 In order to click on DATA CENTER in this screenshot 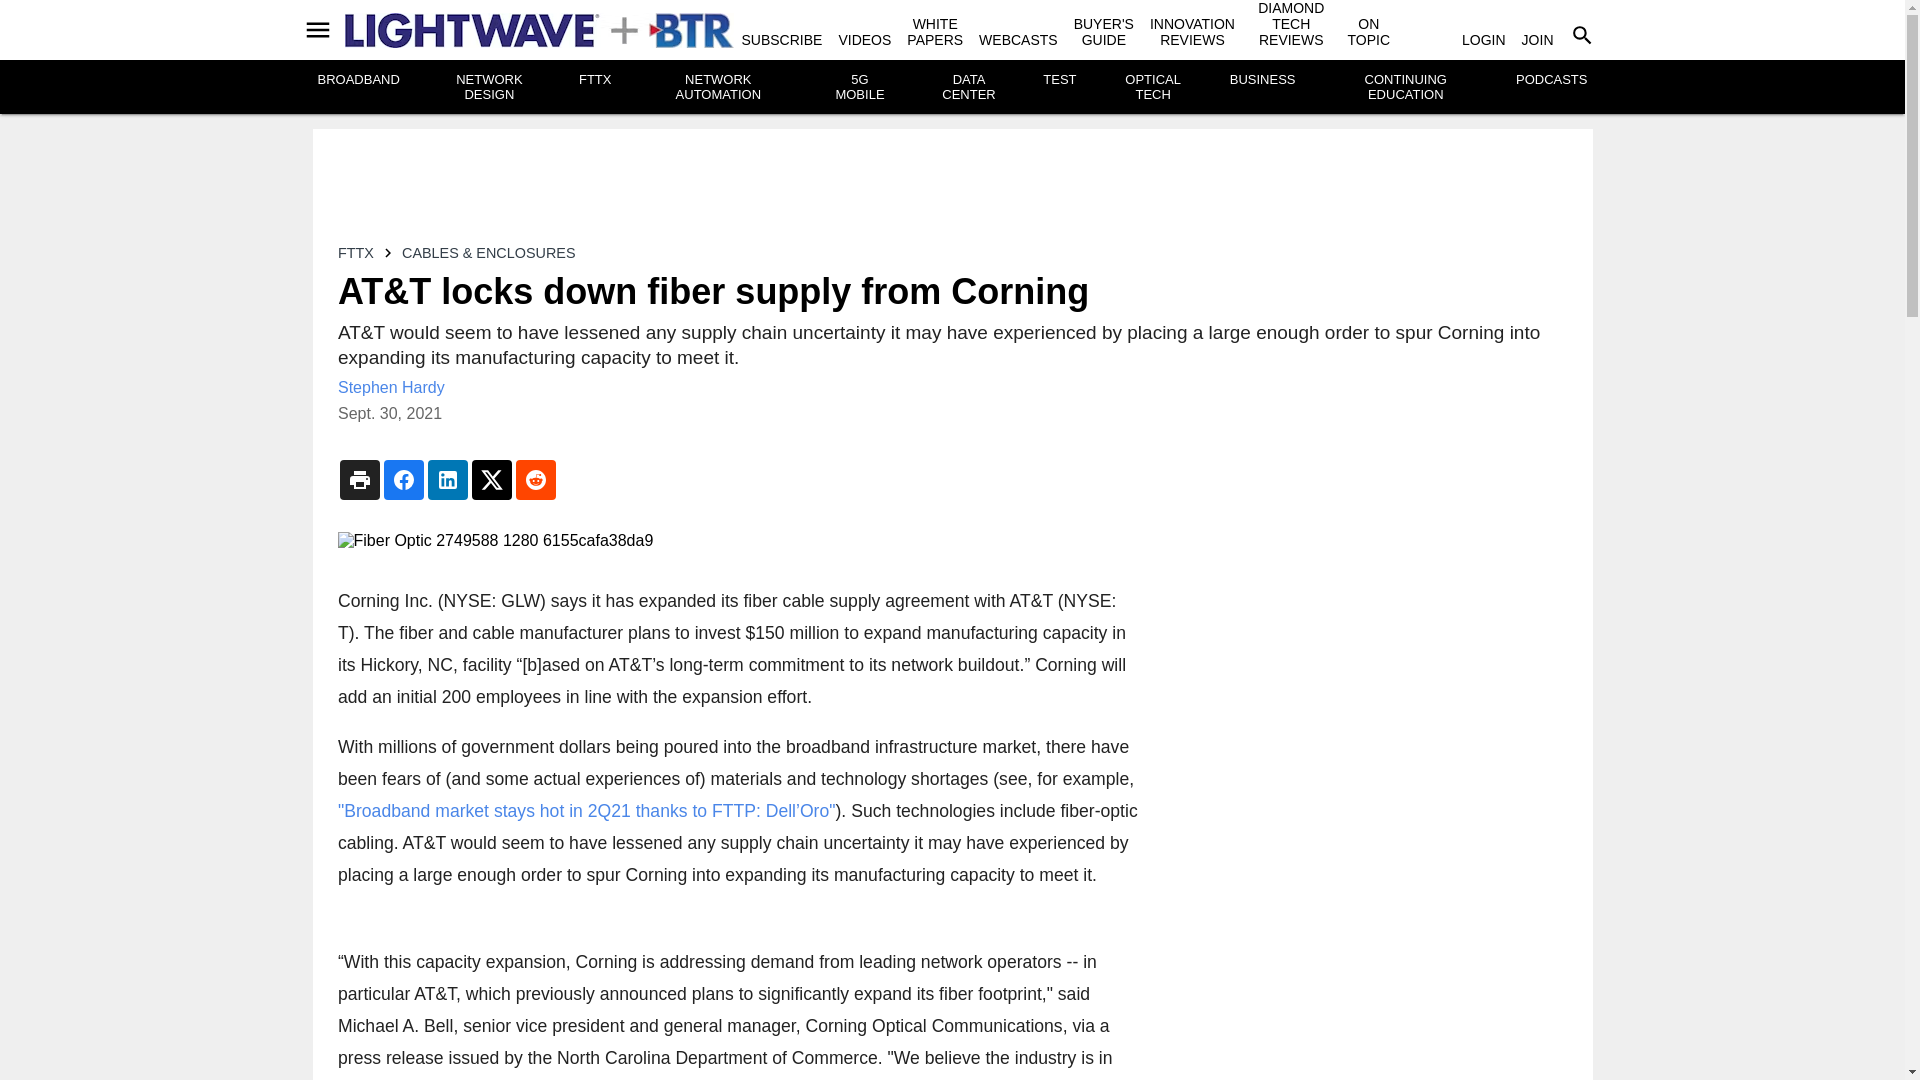, I will do `click(968, 86)`.